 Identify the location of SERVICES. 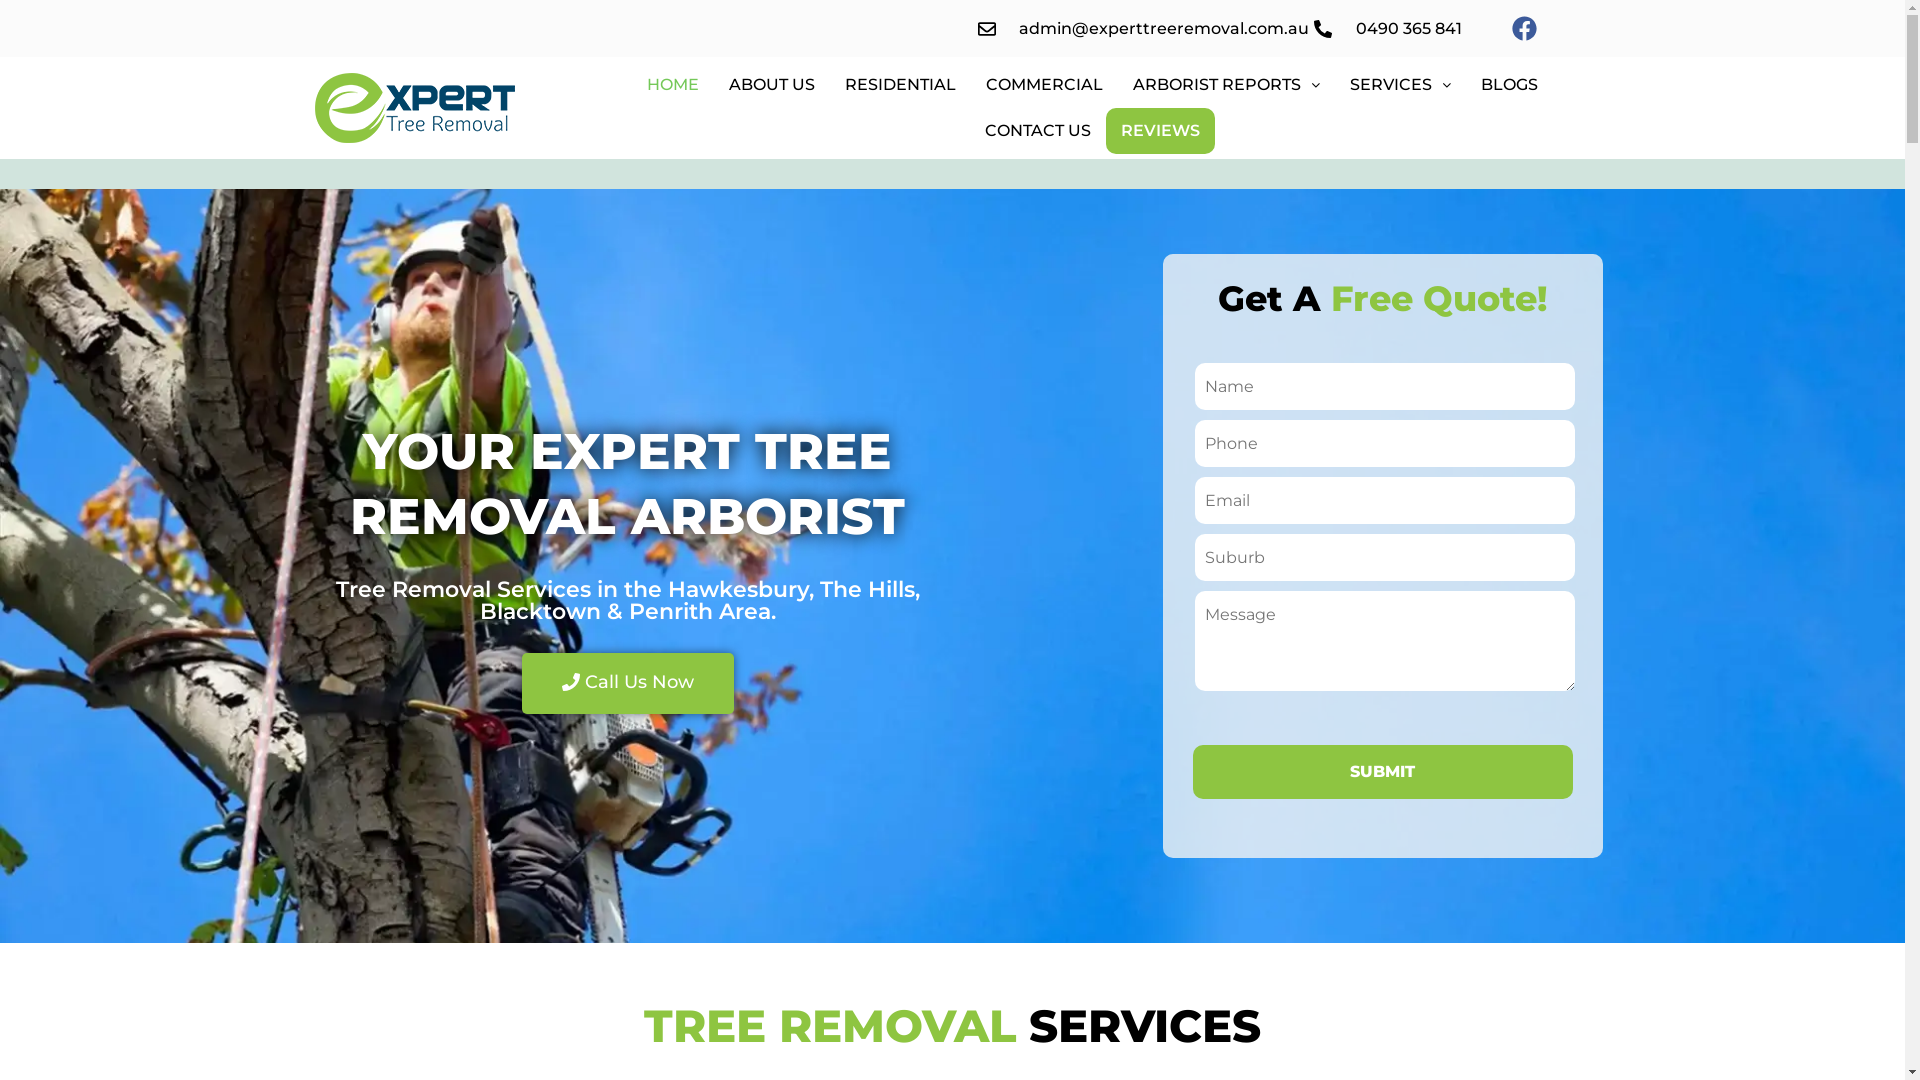
(1400, 85).